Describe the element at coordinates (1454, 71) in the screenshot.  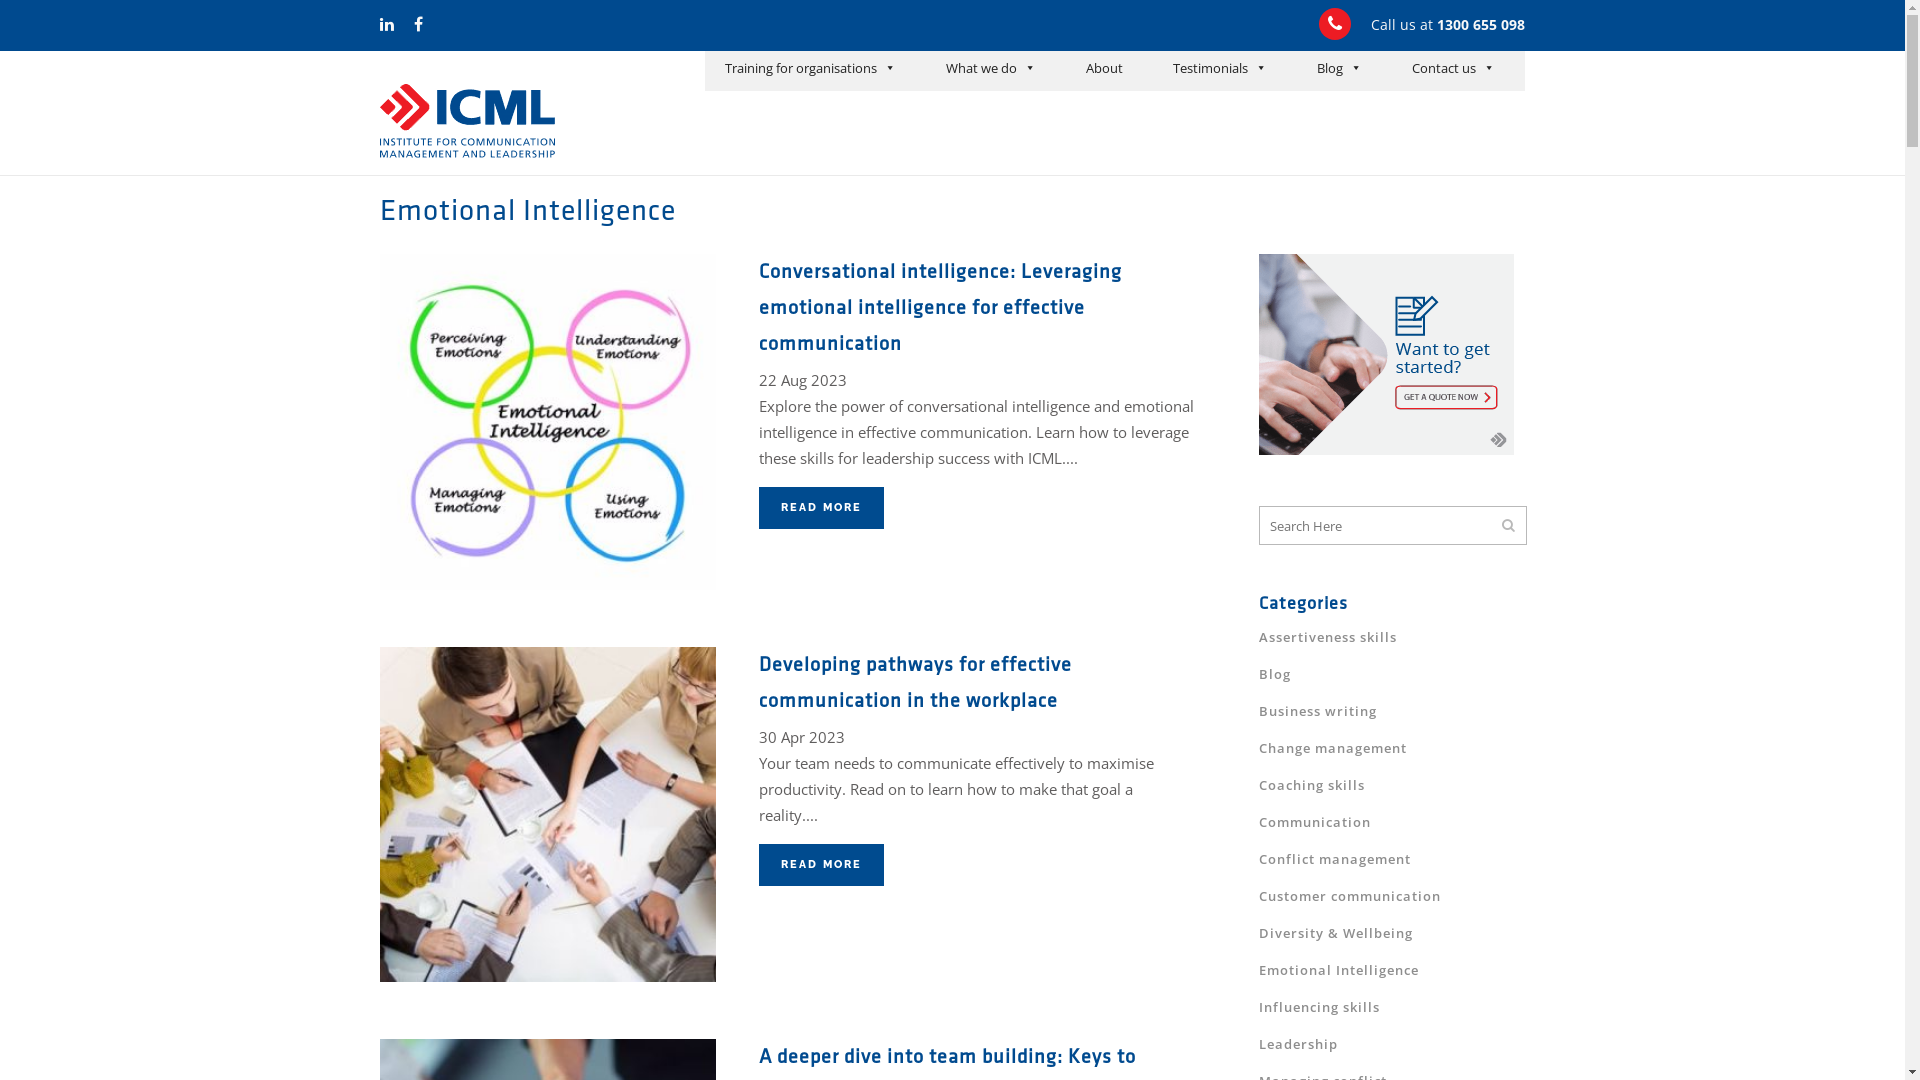
I see `Contact us` at that location.